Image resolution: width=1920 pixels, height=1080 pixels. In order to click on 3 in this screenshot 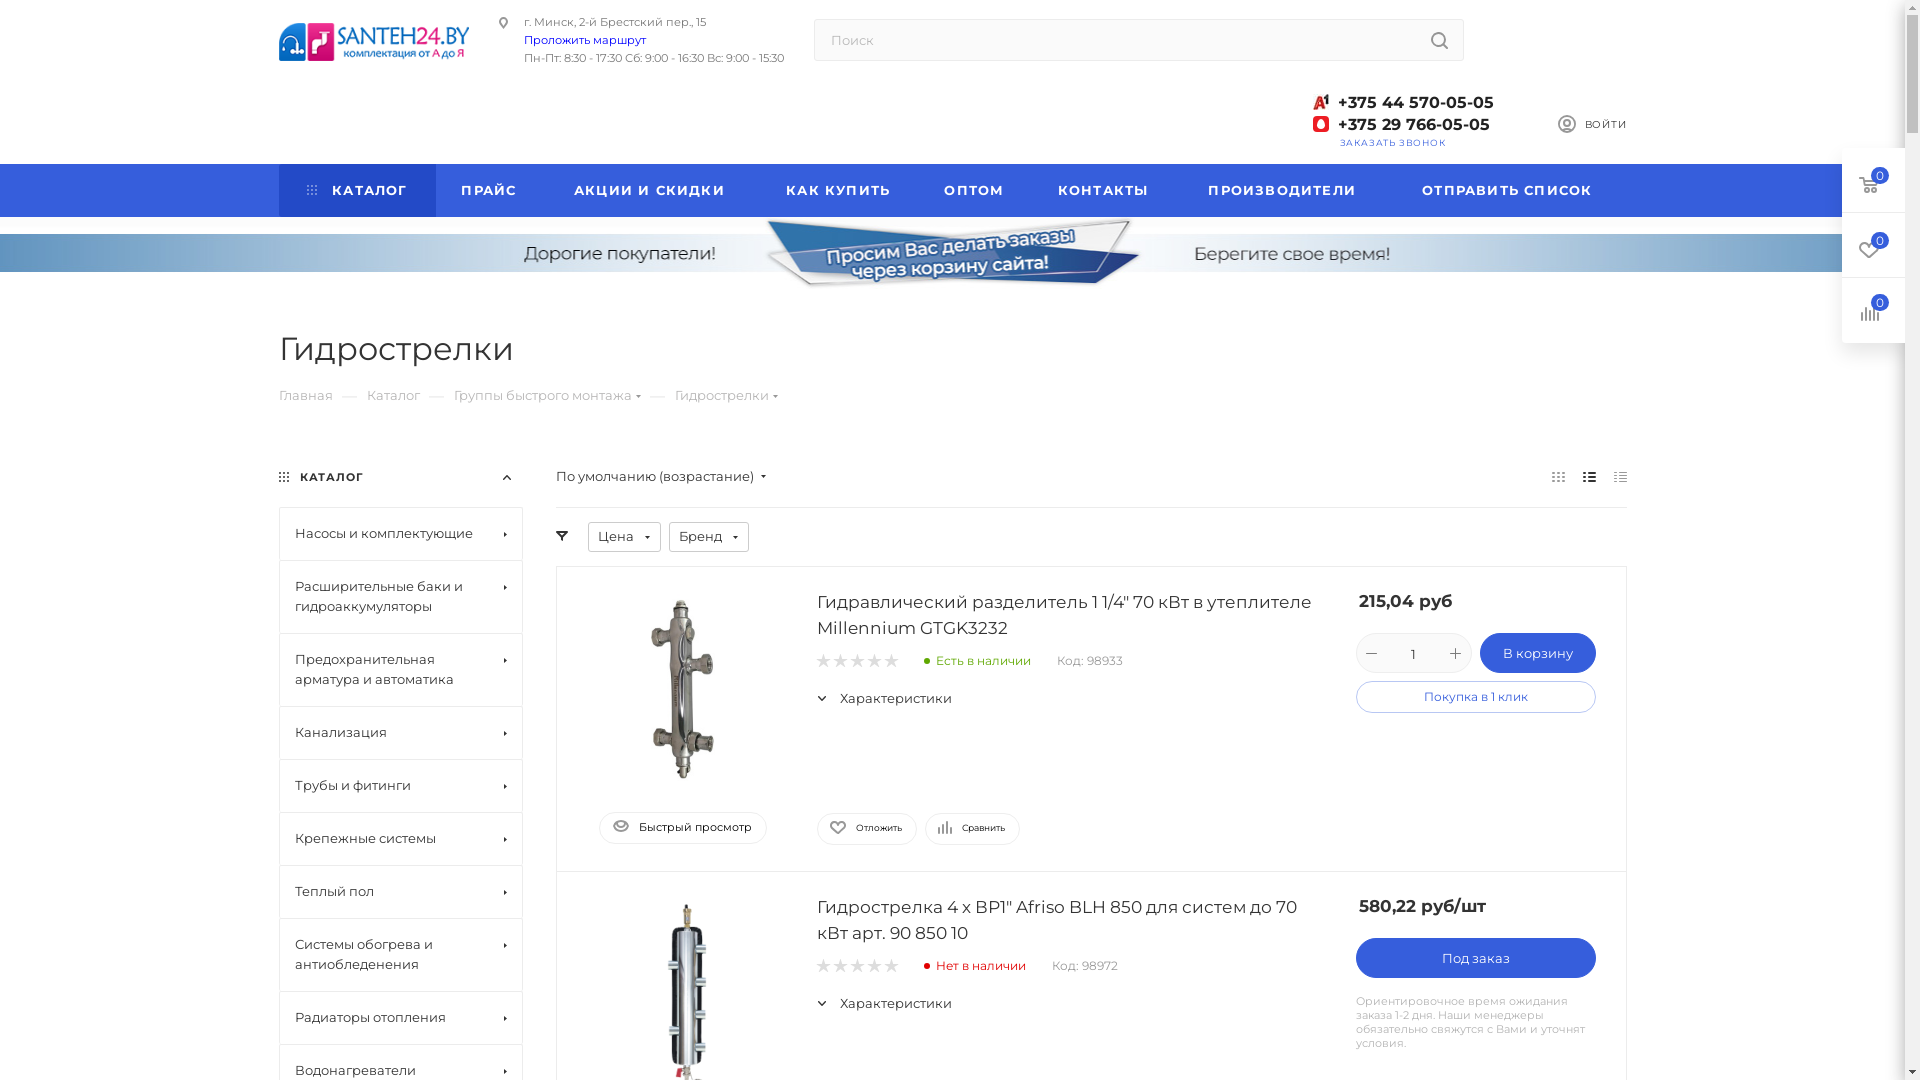, I will do `click(856, 662)`.